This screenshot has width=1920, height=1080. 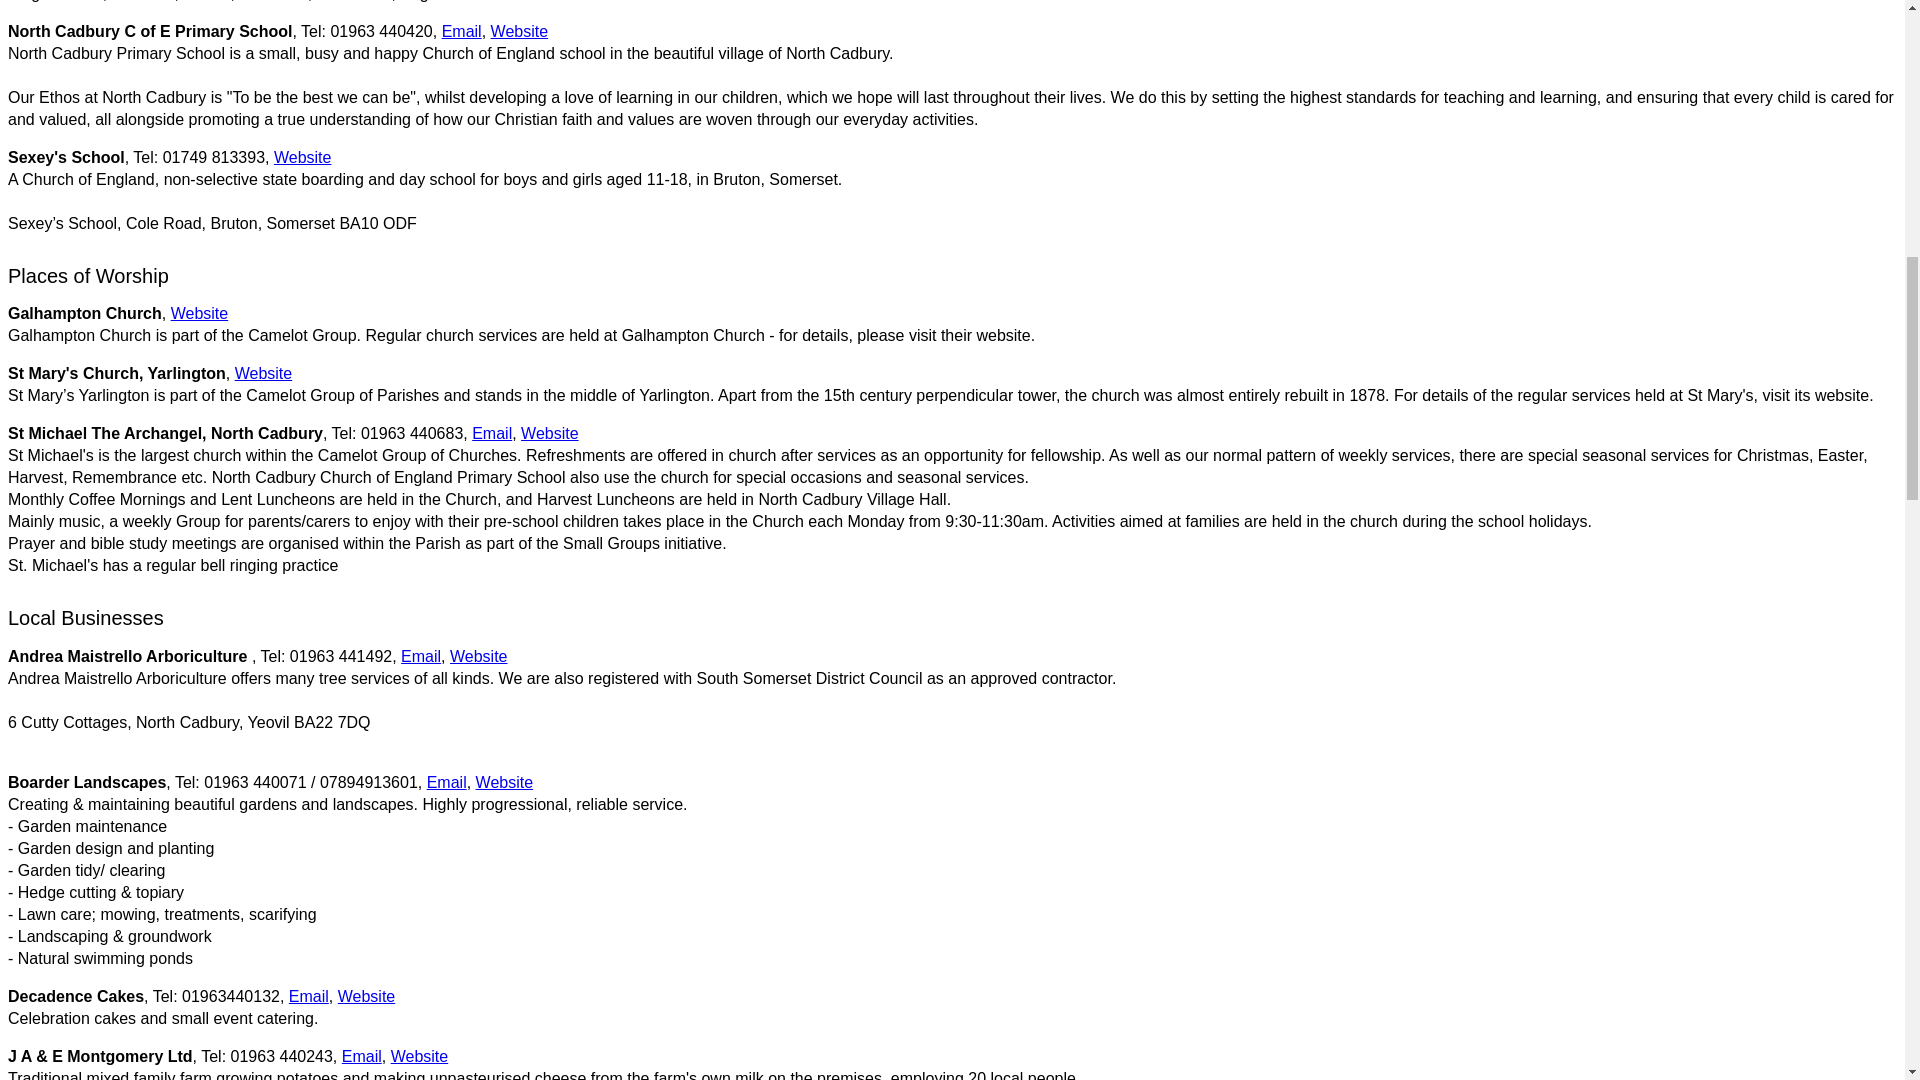 I want to click on Website, so click(x=520, y=30).